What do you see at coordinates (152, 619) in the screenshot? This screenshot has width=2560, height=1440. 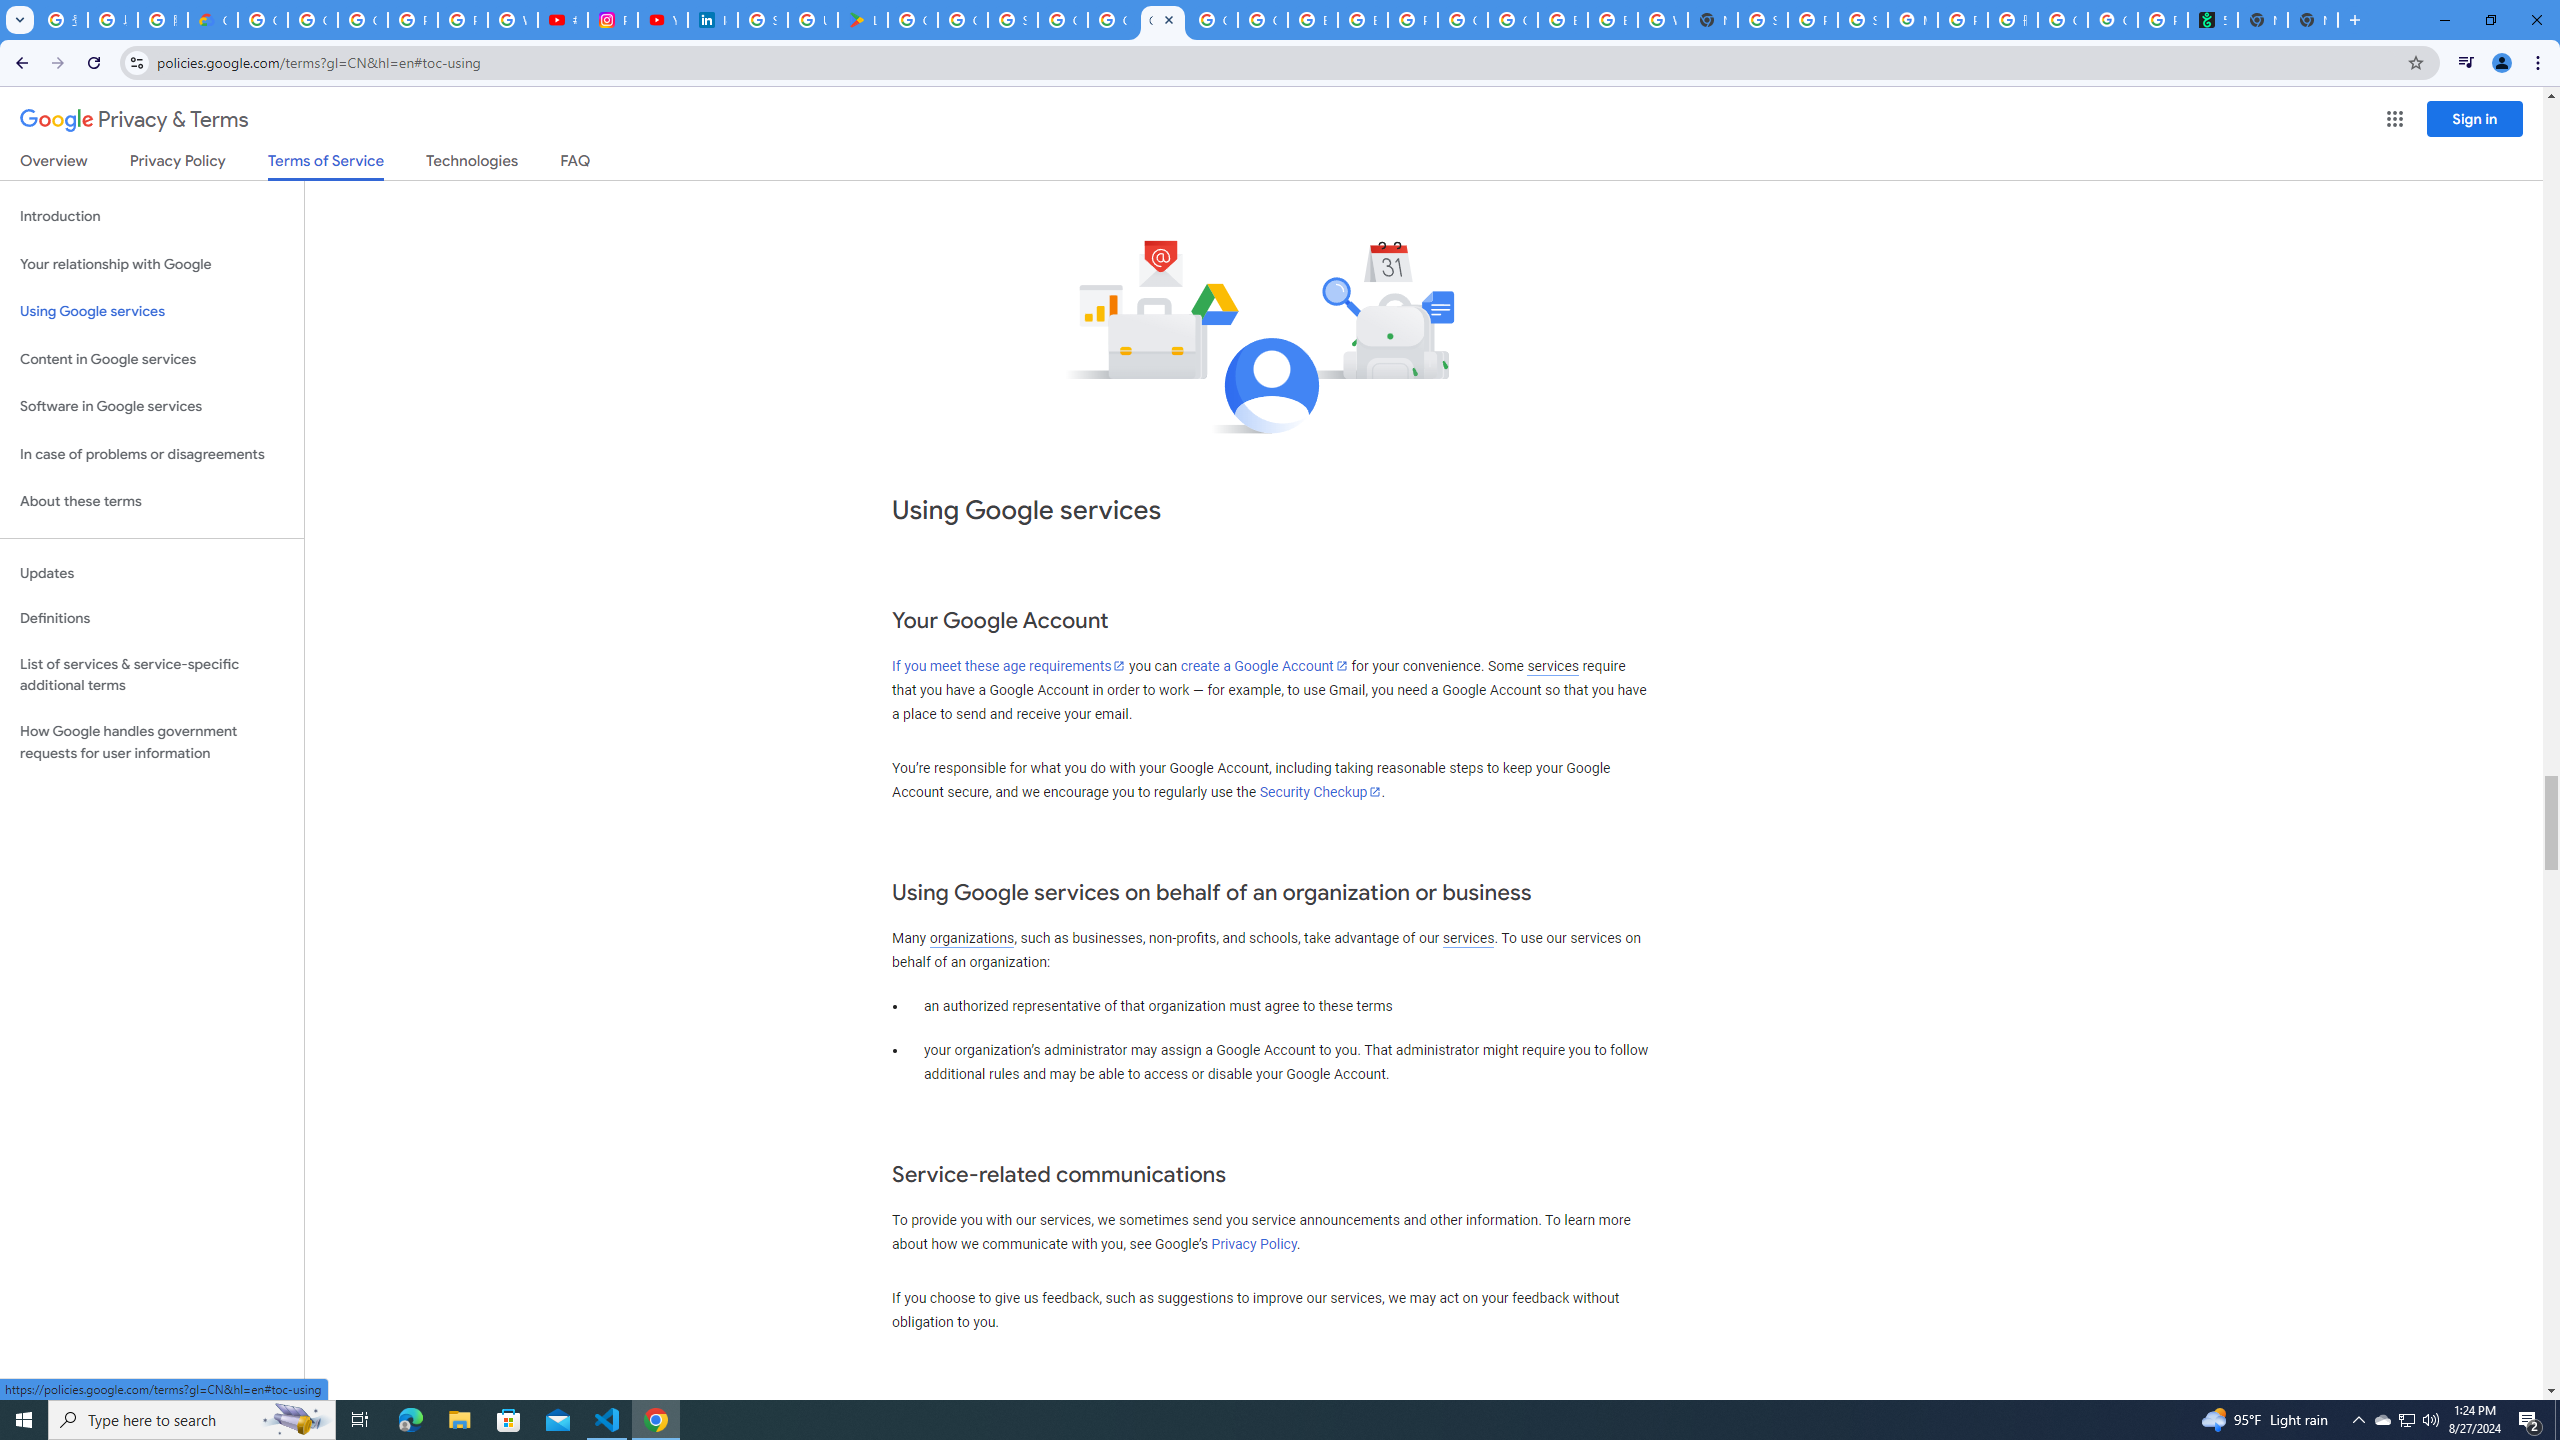 I see `Definitions` at bounding box center [152, 619].